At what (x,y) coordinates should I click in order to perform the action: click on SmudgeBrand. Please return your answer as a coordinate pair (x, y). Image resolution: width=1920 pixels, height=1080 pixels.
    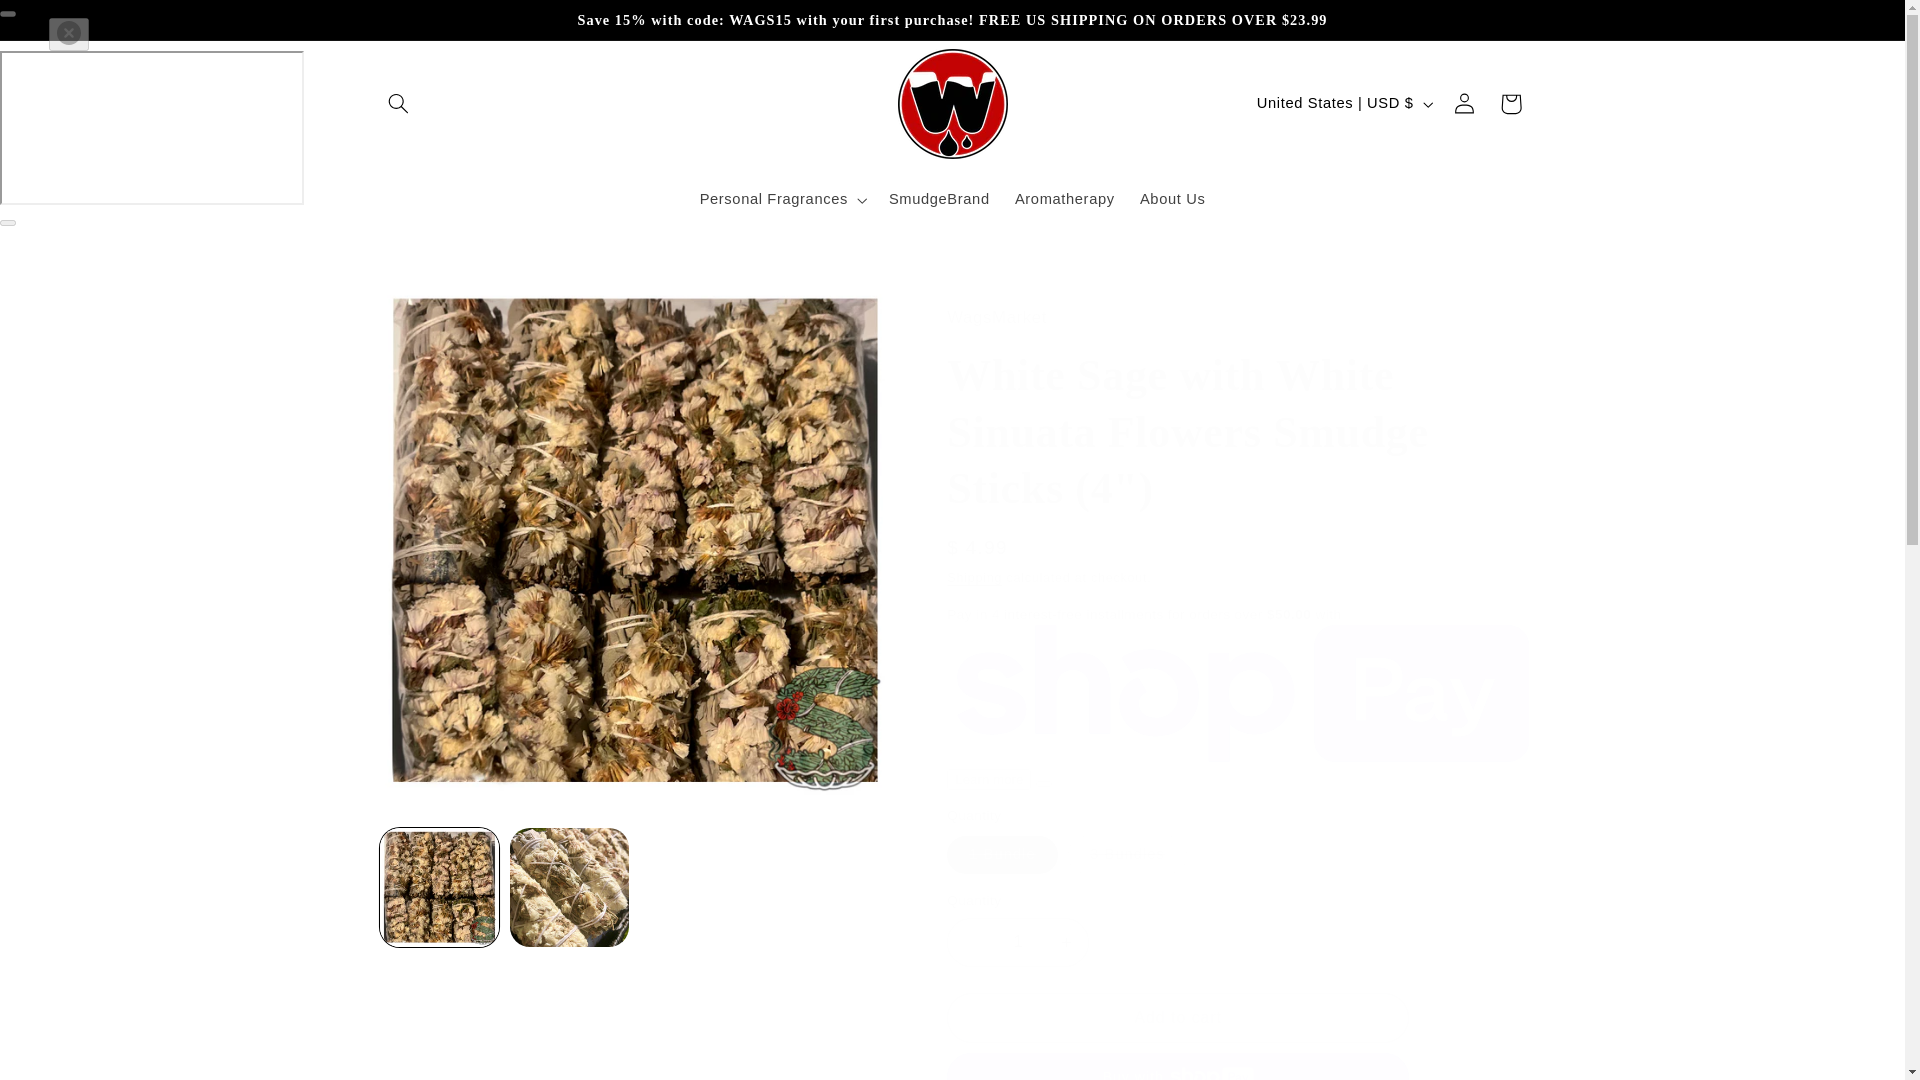
    Looking at the image, I should click on (938, 200).